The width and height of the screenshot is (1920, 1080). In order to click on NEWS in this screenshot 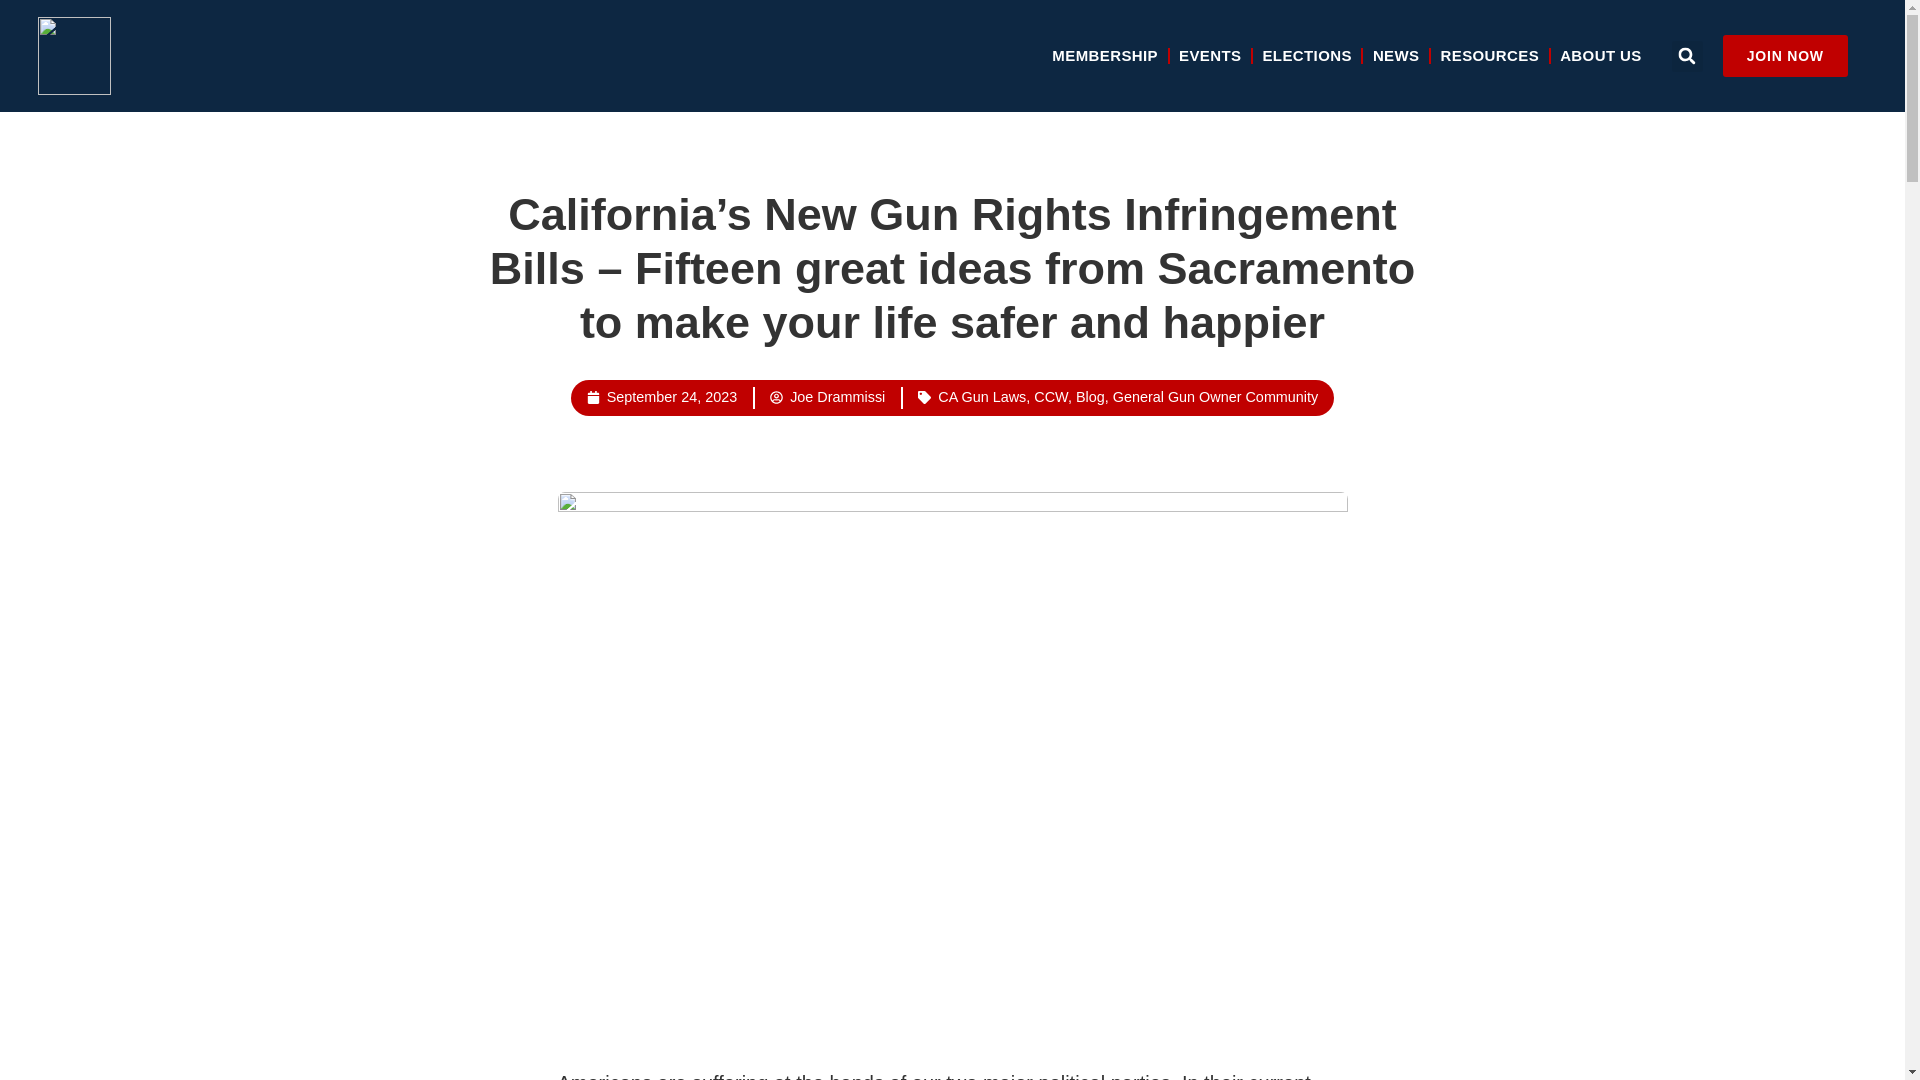, I will do `click(1396, 56)`.